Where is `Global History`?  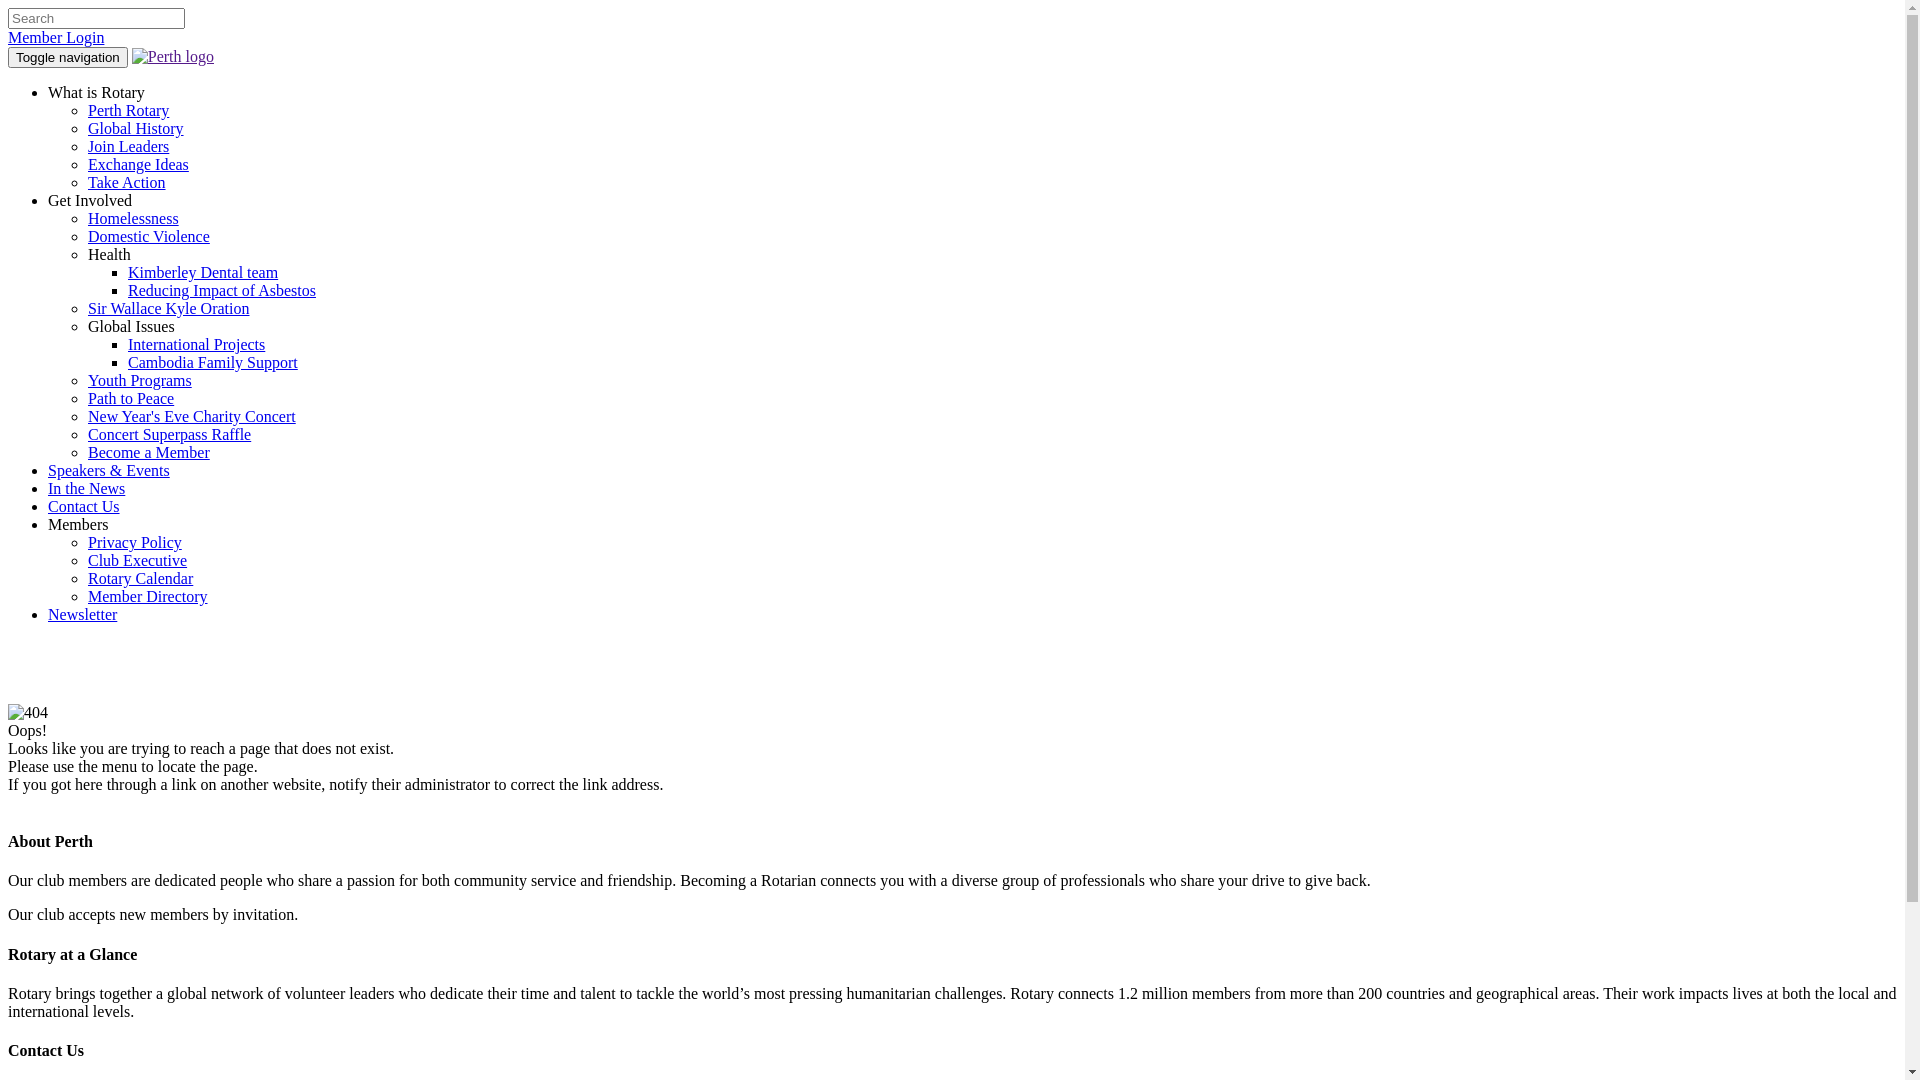
Global History is located at coordinates (136, 128).